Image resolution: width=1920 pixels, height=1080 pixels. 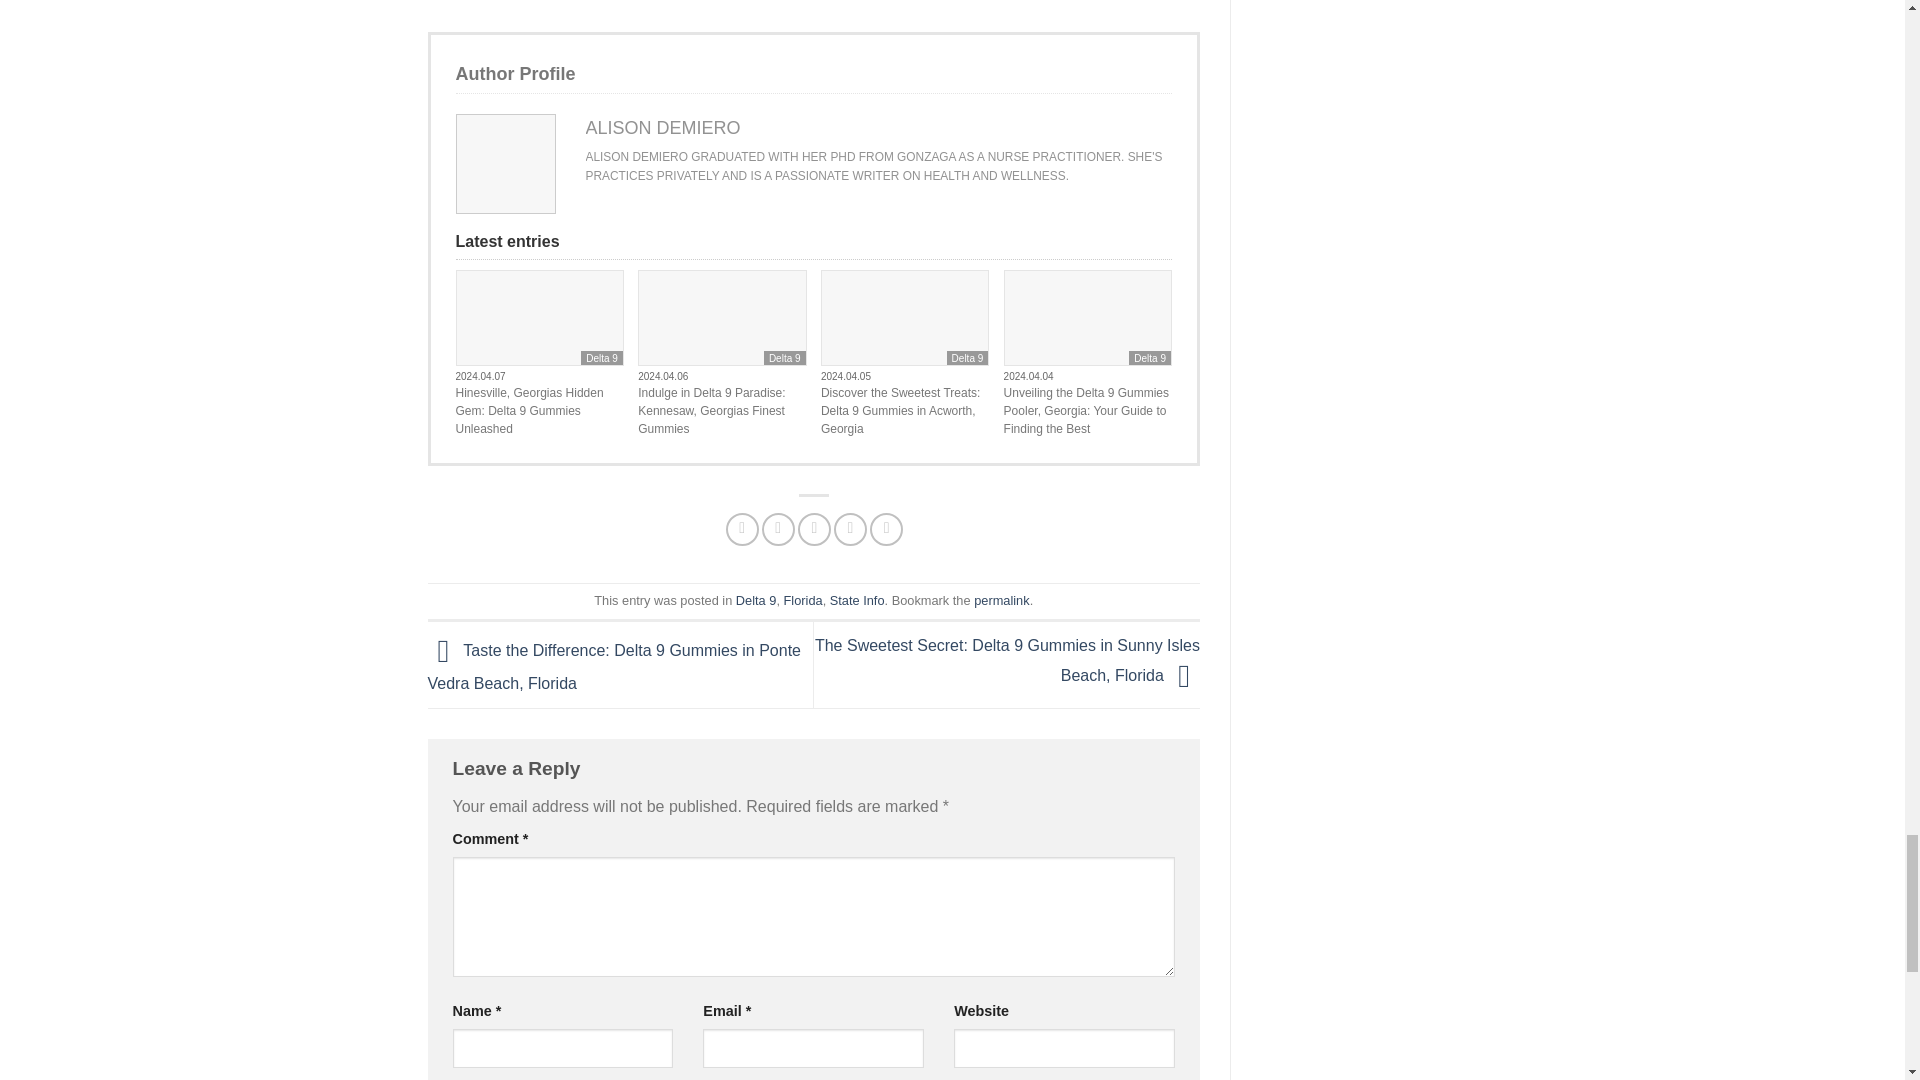 I want to click on Share on Facebook, so click(x=742, y=530).